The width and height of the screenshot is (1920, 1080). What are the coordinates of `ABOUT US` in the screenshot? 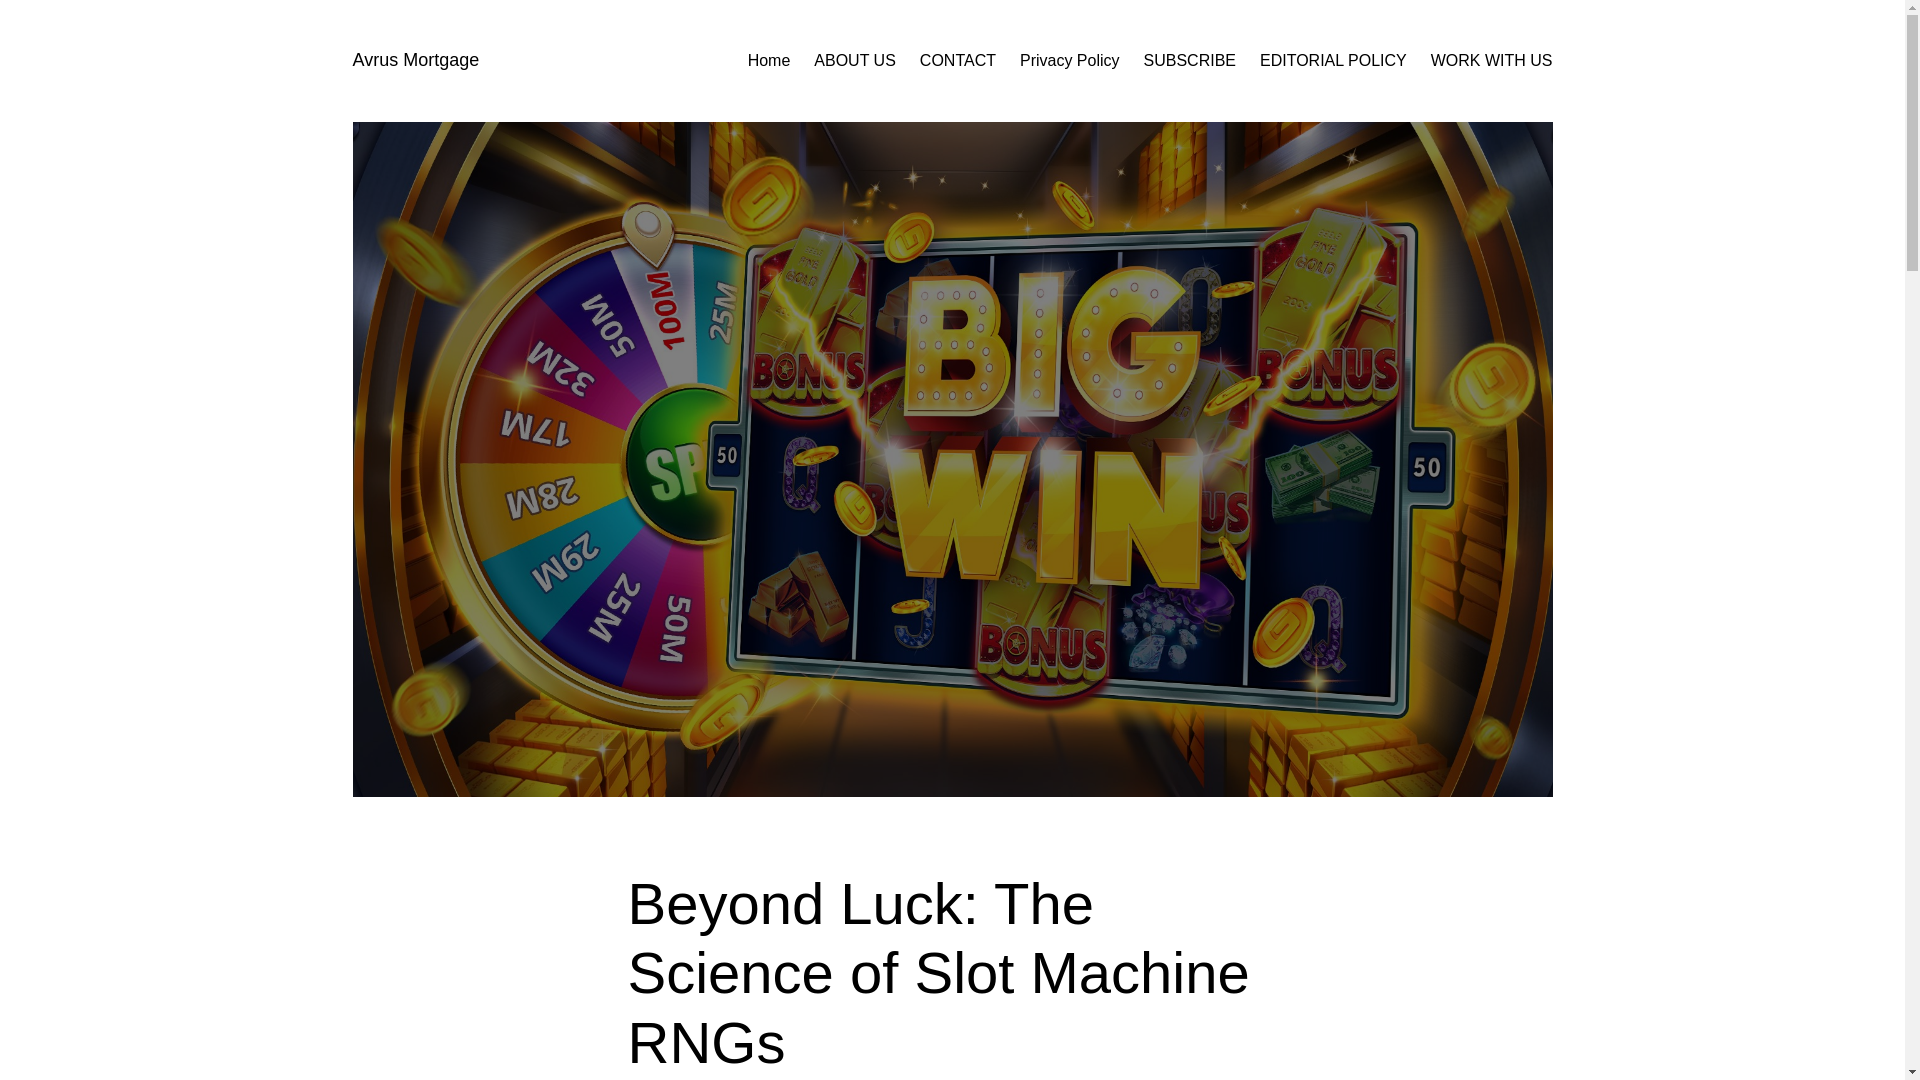 It's located at (855, 60).